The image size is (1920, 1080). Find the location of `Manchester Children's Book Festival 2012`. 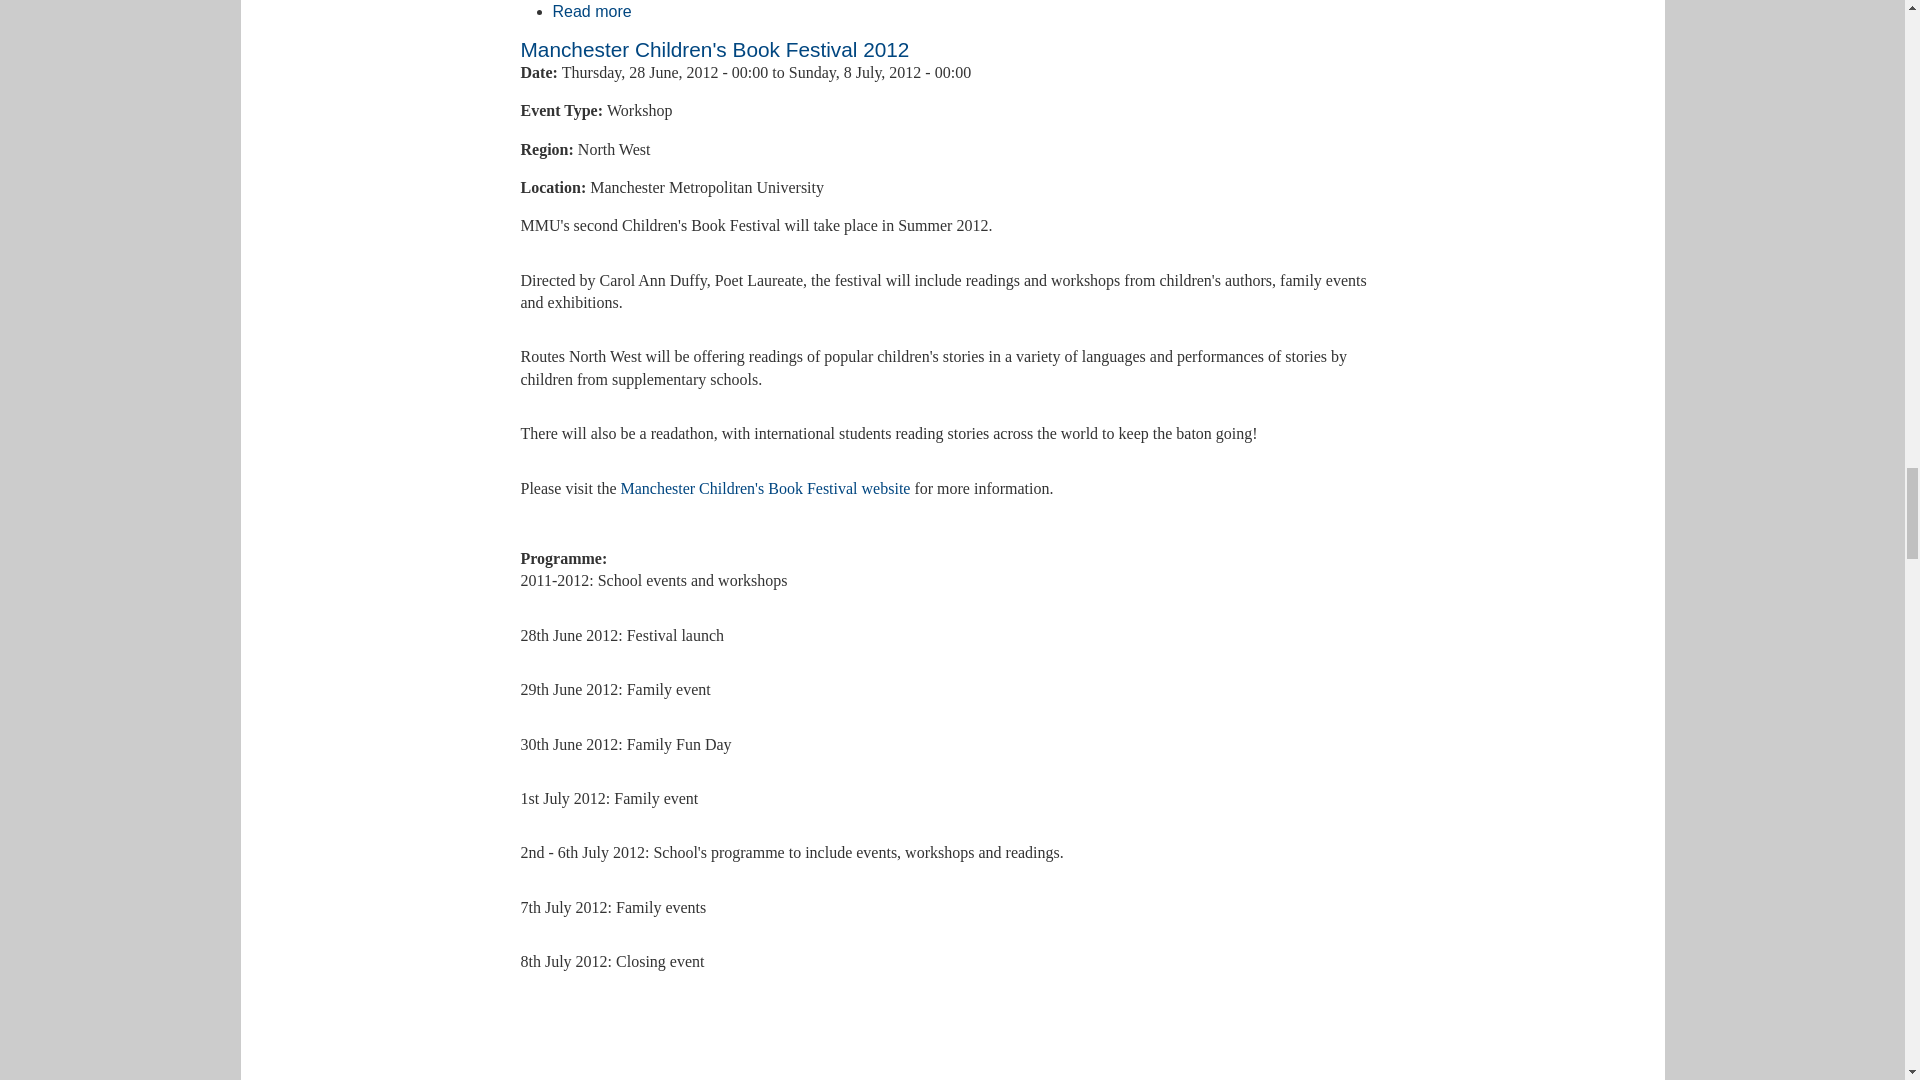

Manchester Children's Book Festival 2012 is located at coordinates (592, 12).